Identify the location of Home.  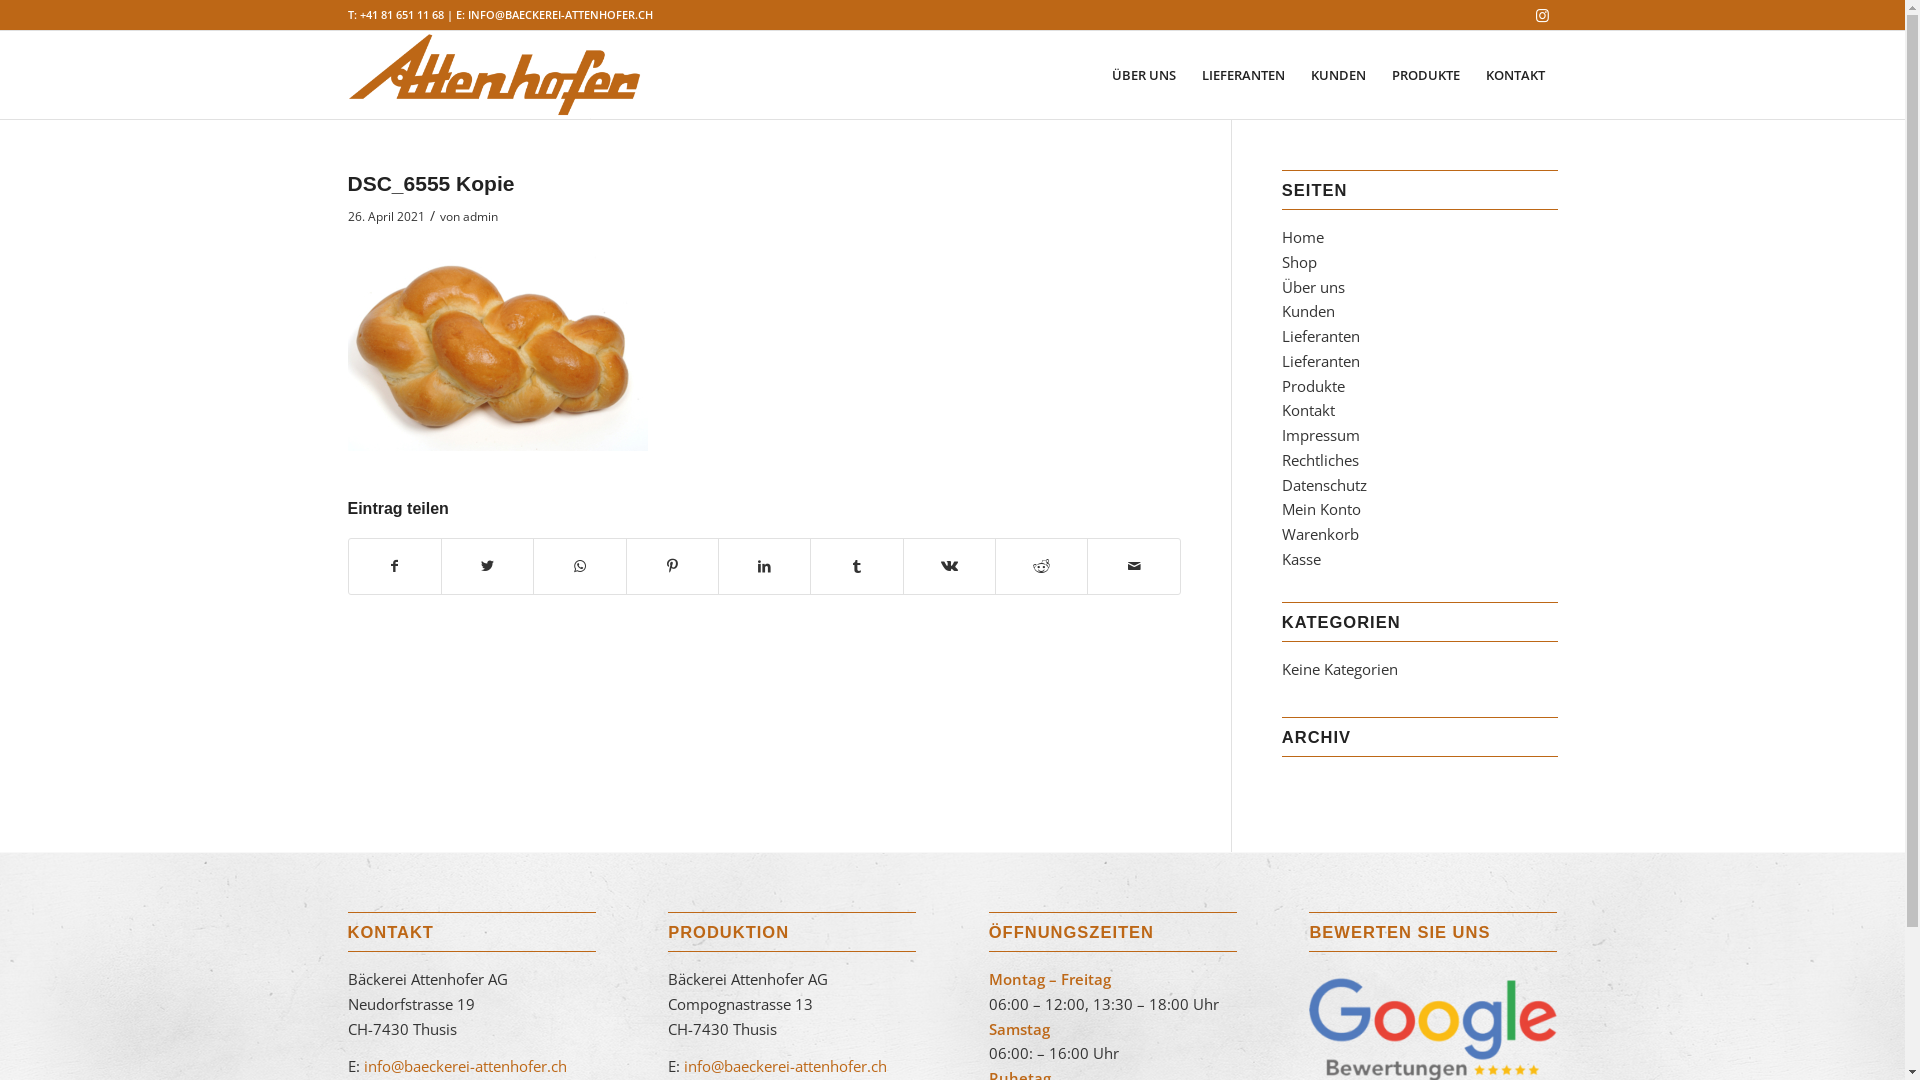
(1303, 237).